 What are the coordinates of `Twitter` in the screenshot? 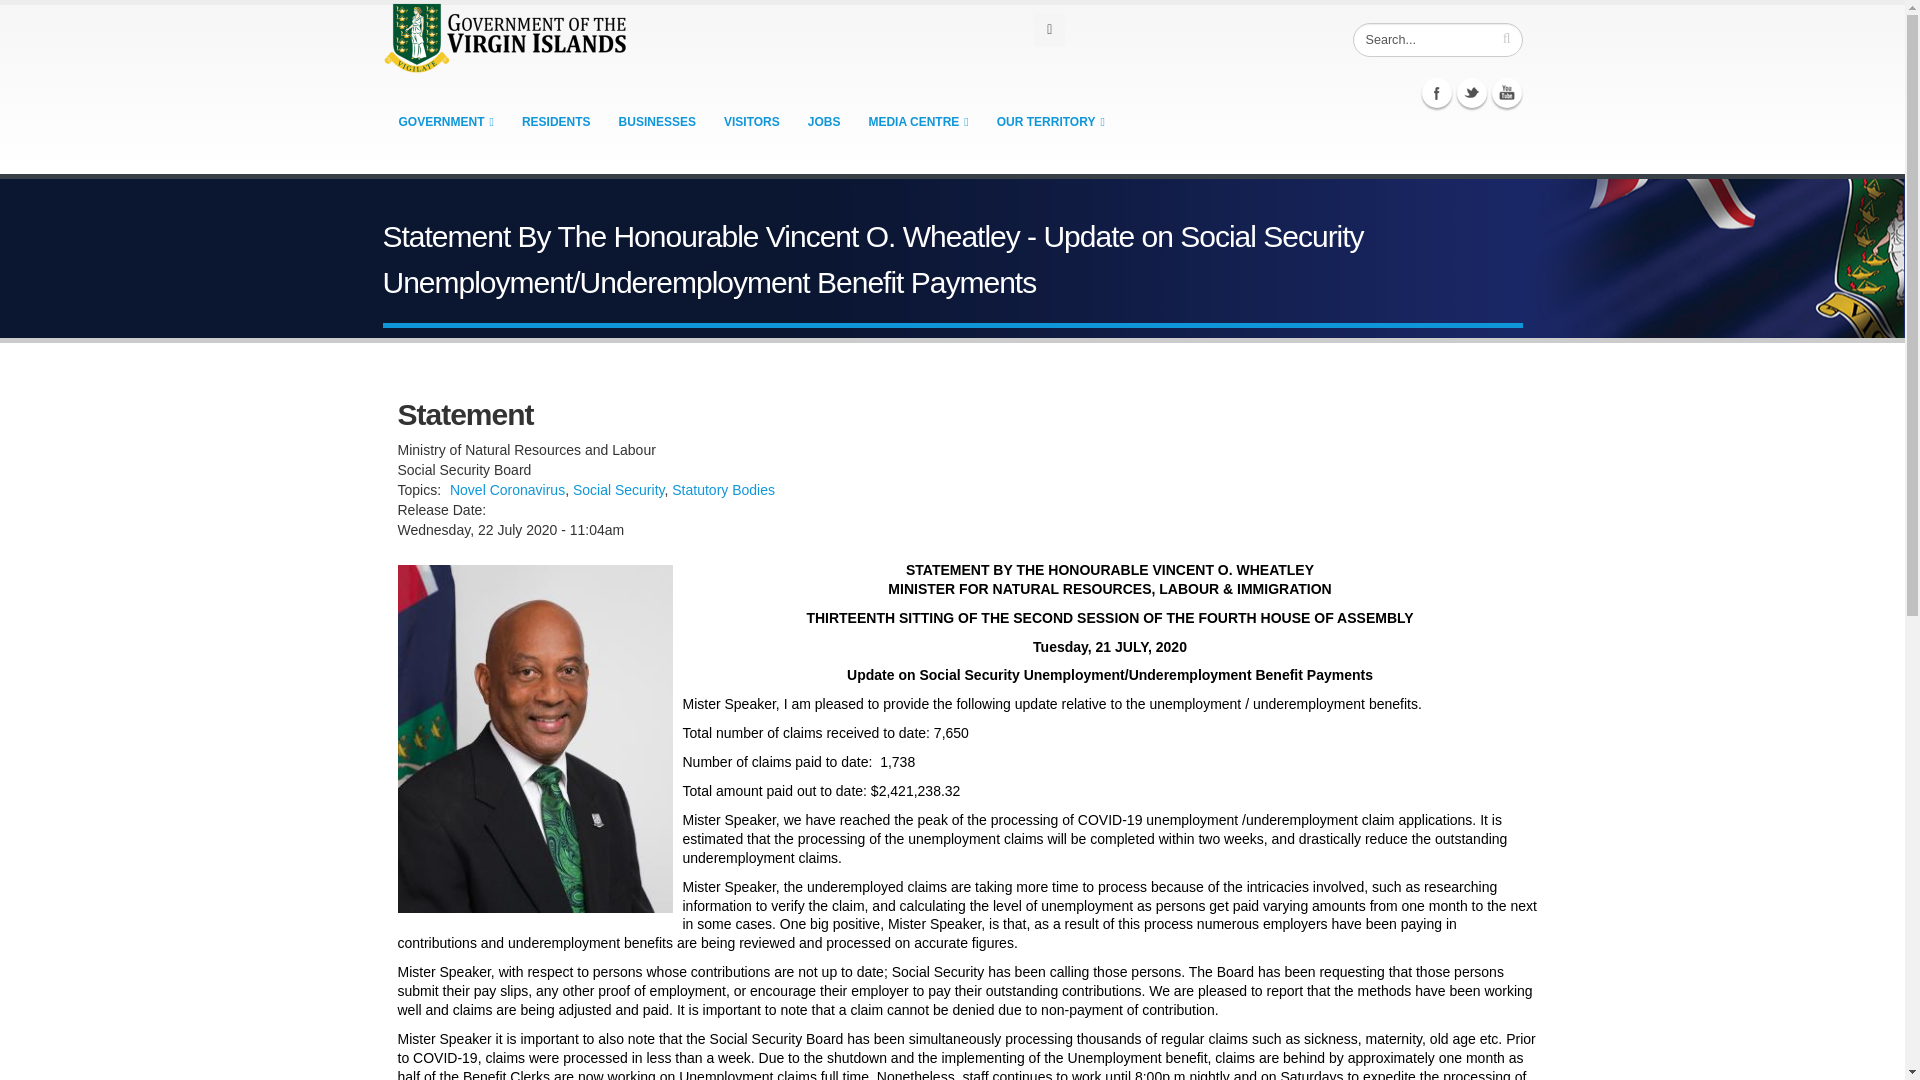 It's located at (1472, 92).